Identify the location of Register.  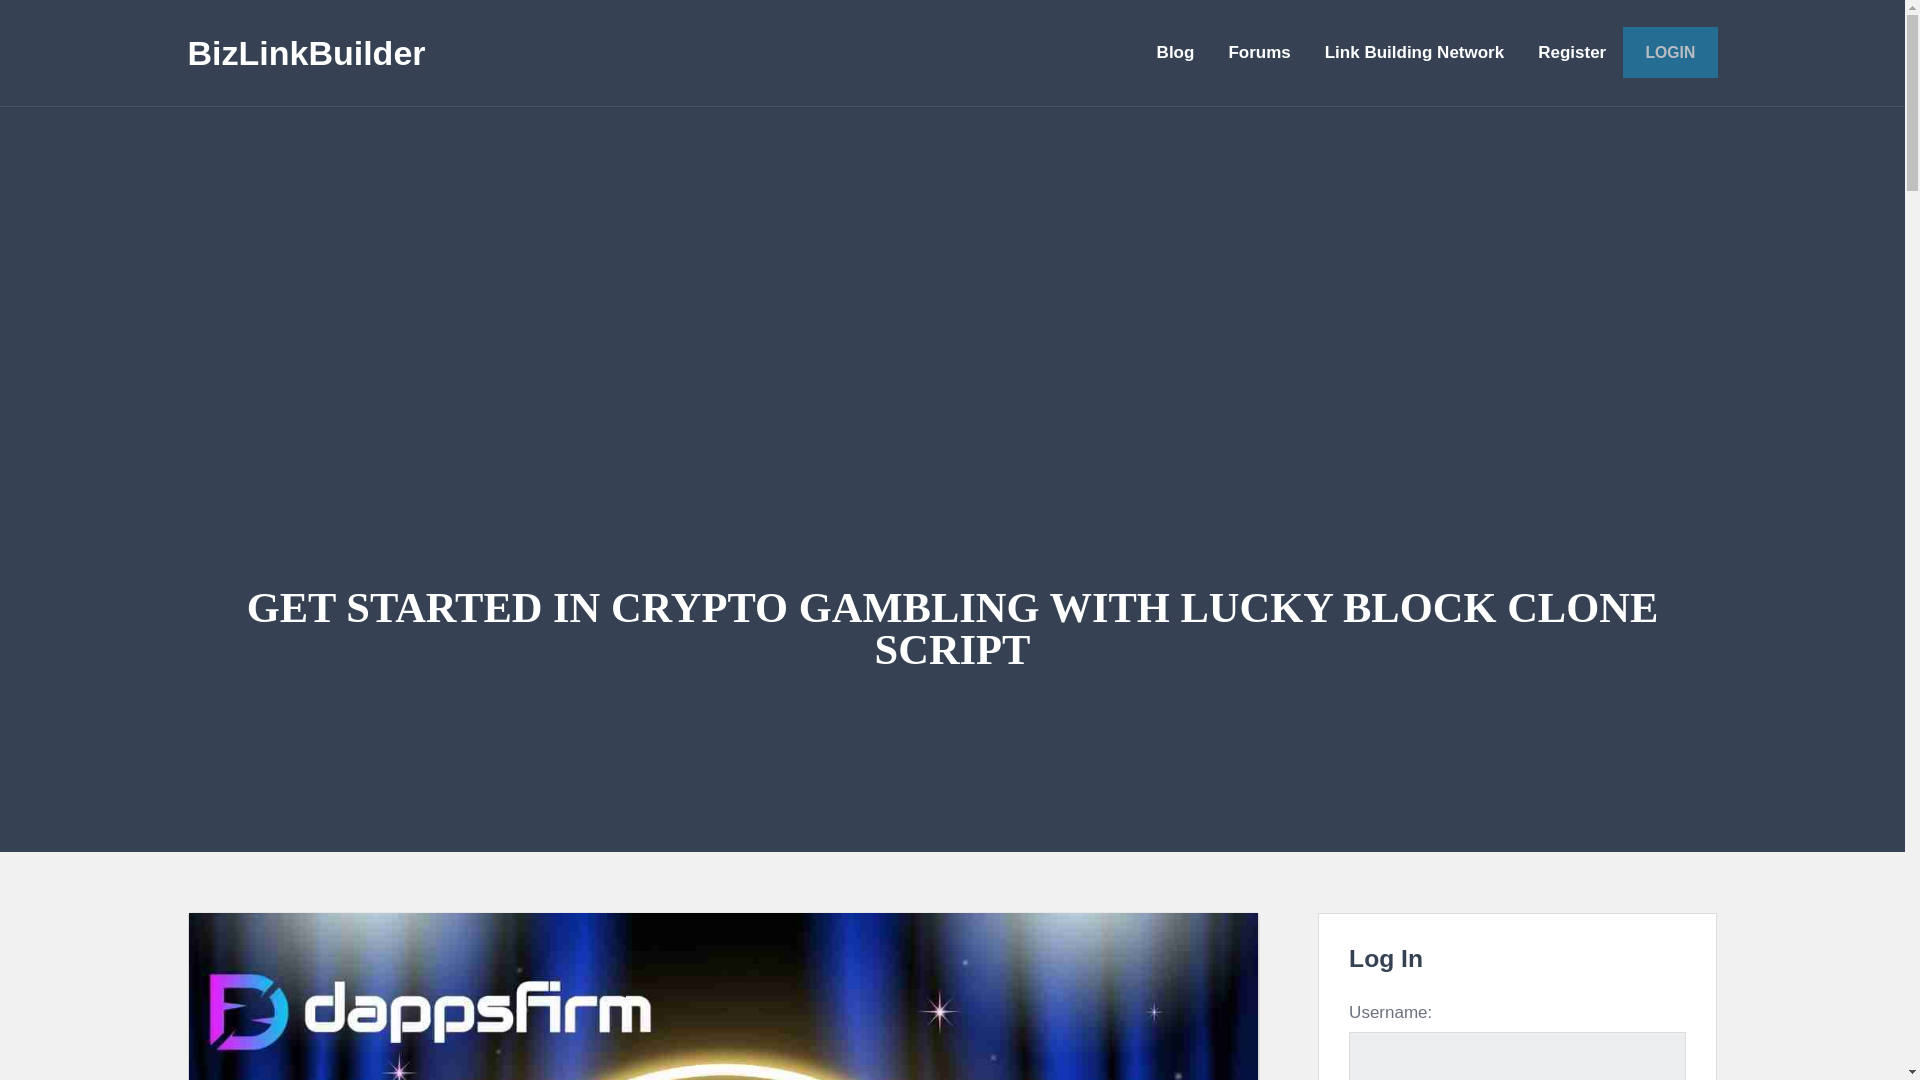
(1571, 52).